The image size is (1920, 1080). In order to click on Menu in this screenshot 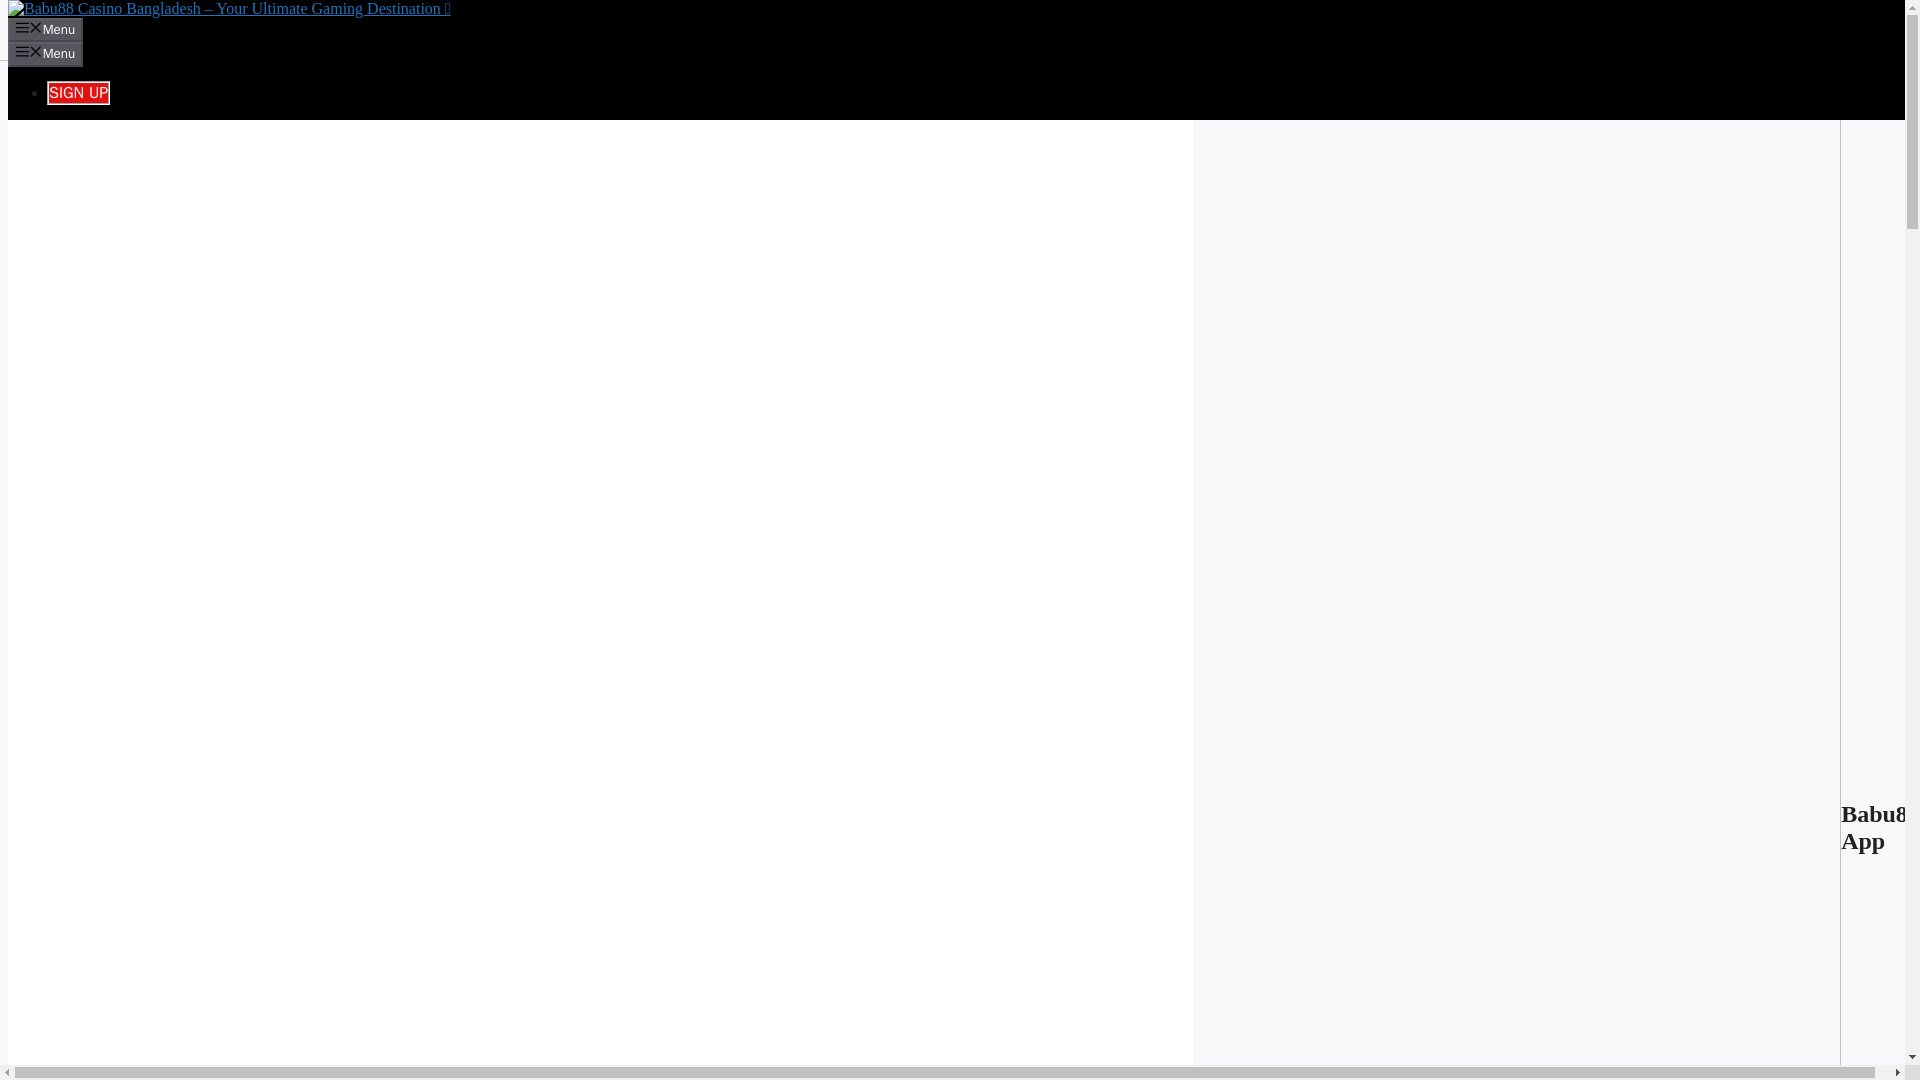, I will do `click(44, 30)`.